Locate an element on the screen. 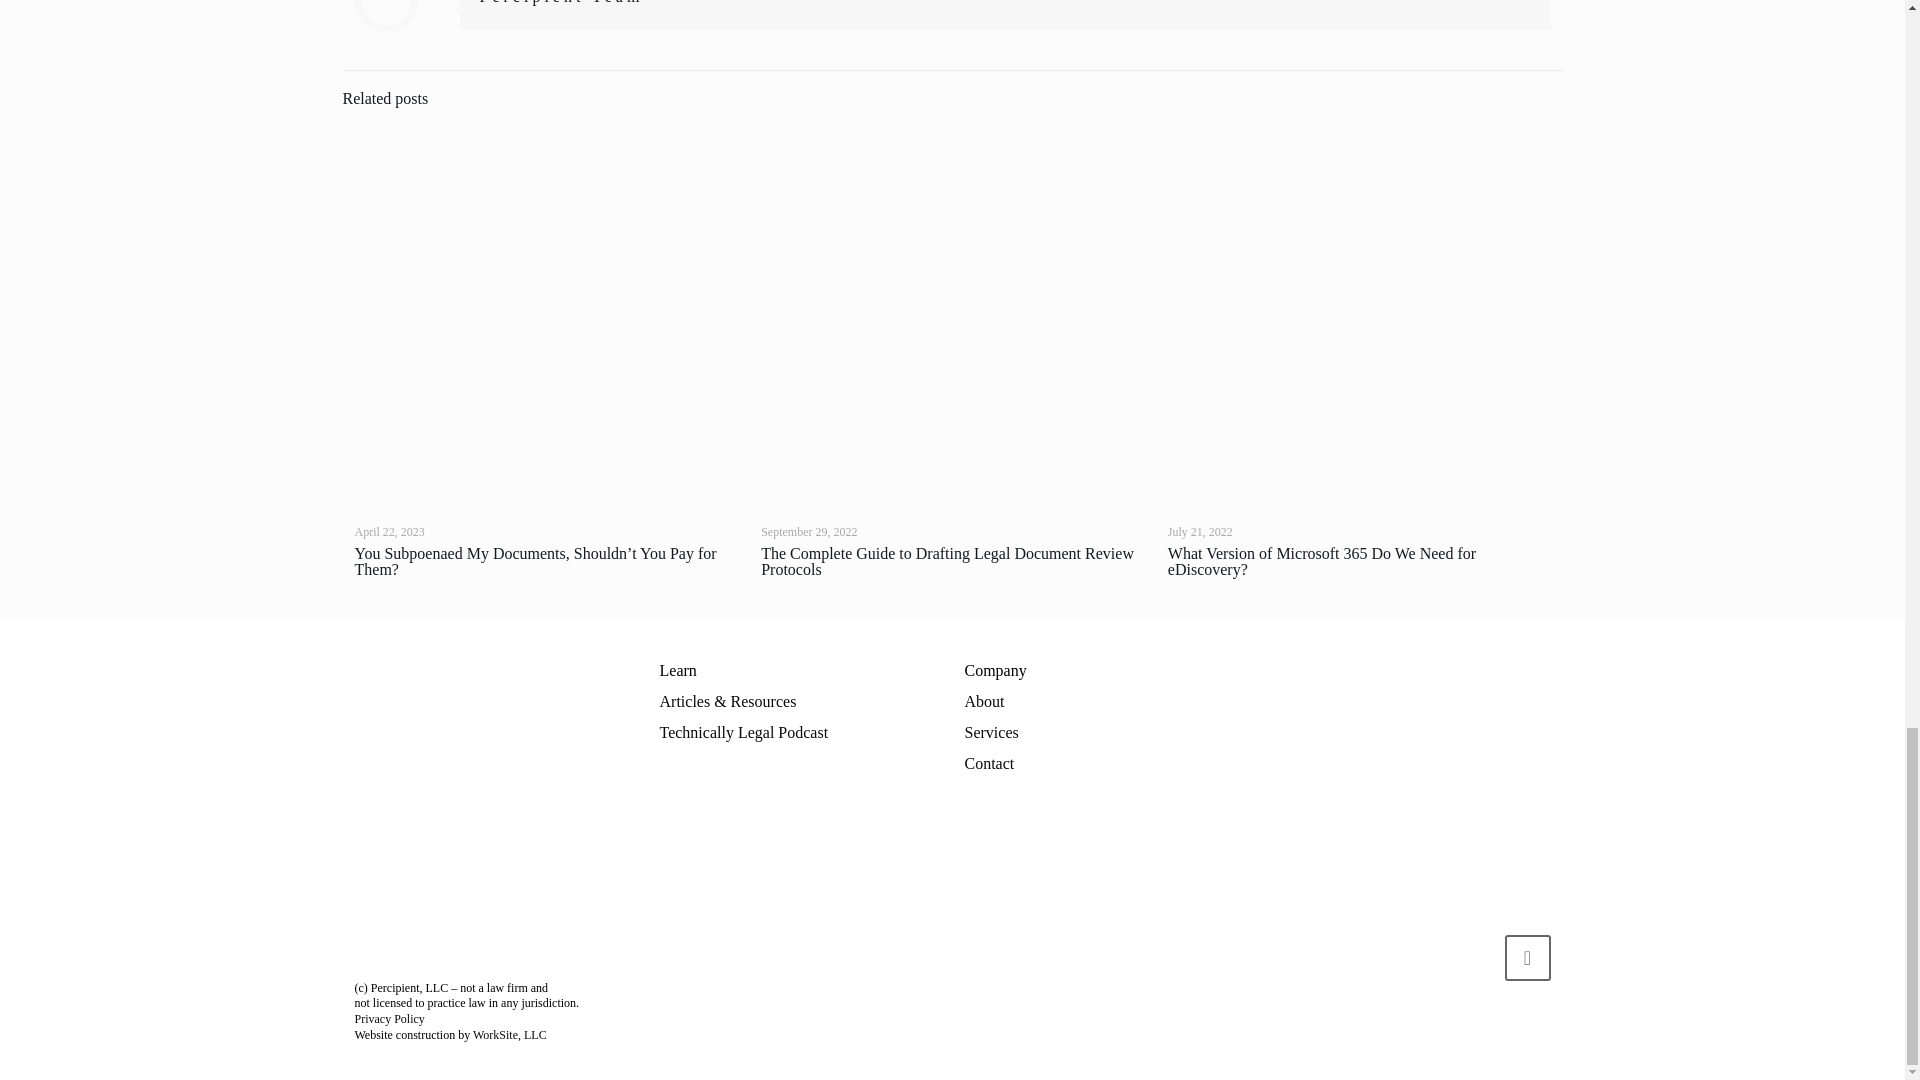 Image resolution: width=1920 pixels, height=1080 pixels. About is located at coordinates (984, 701).